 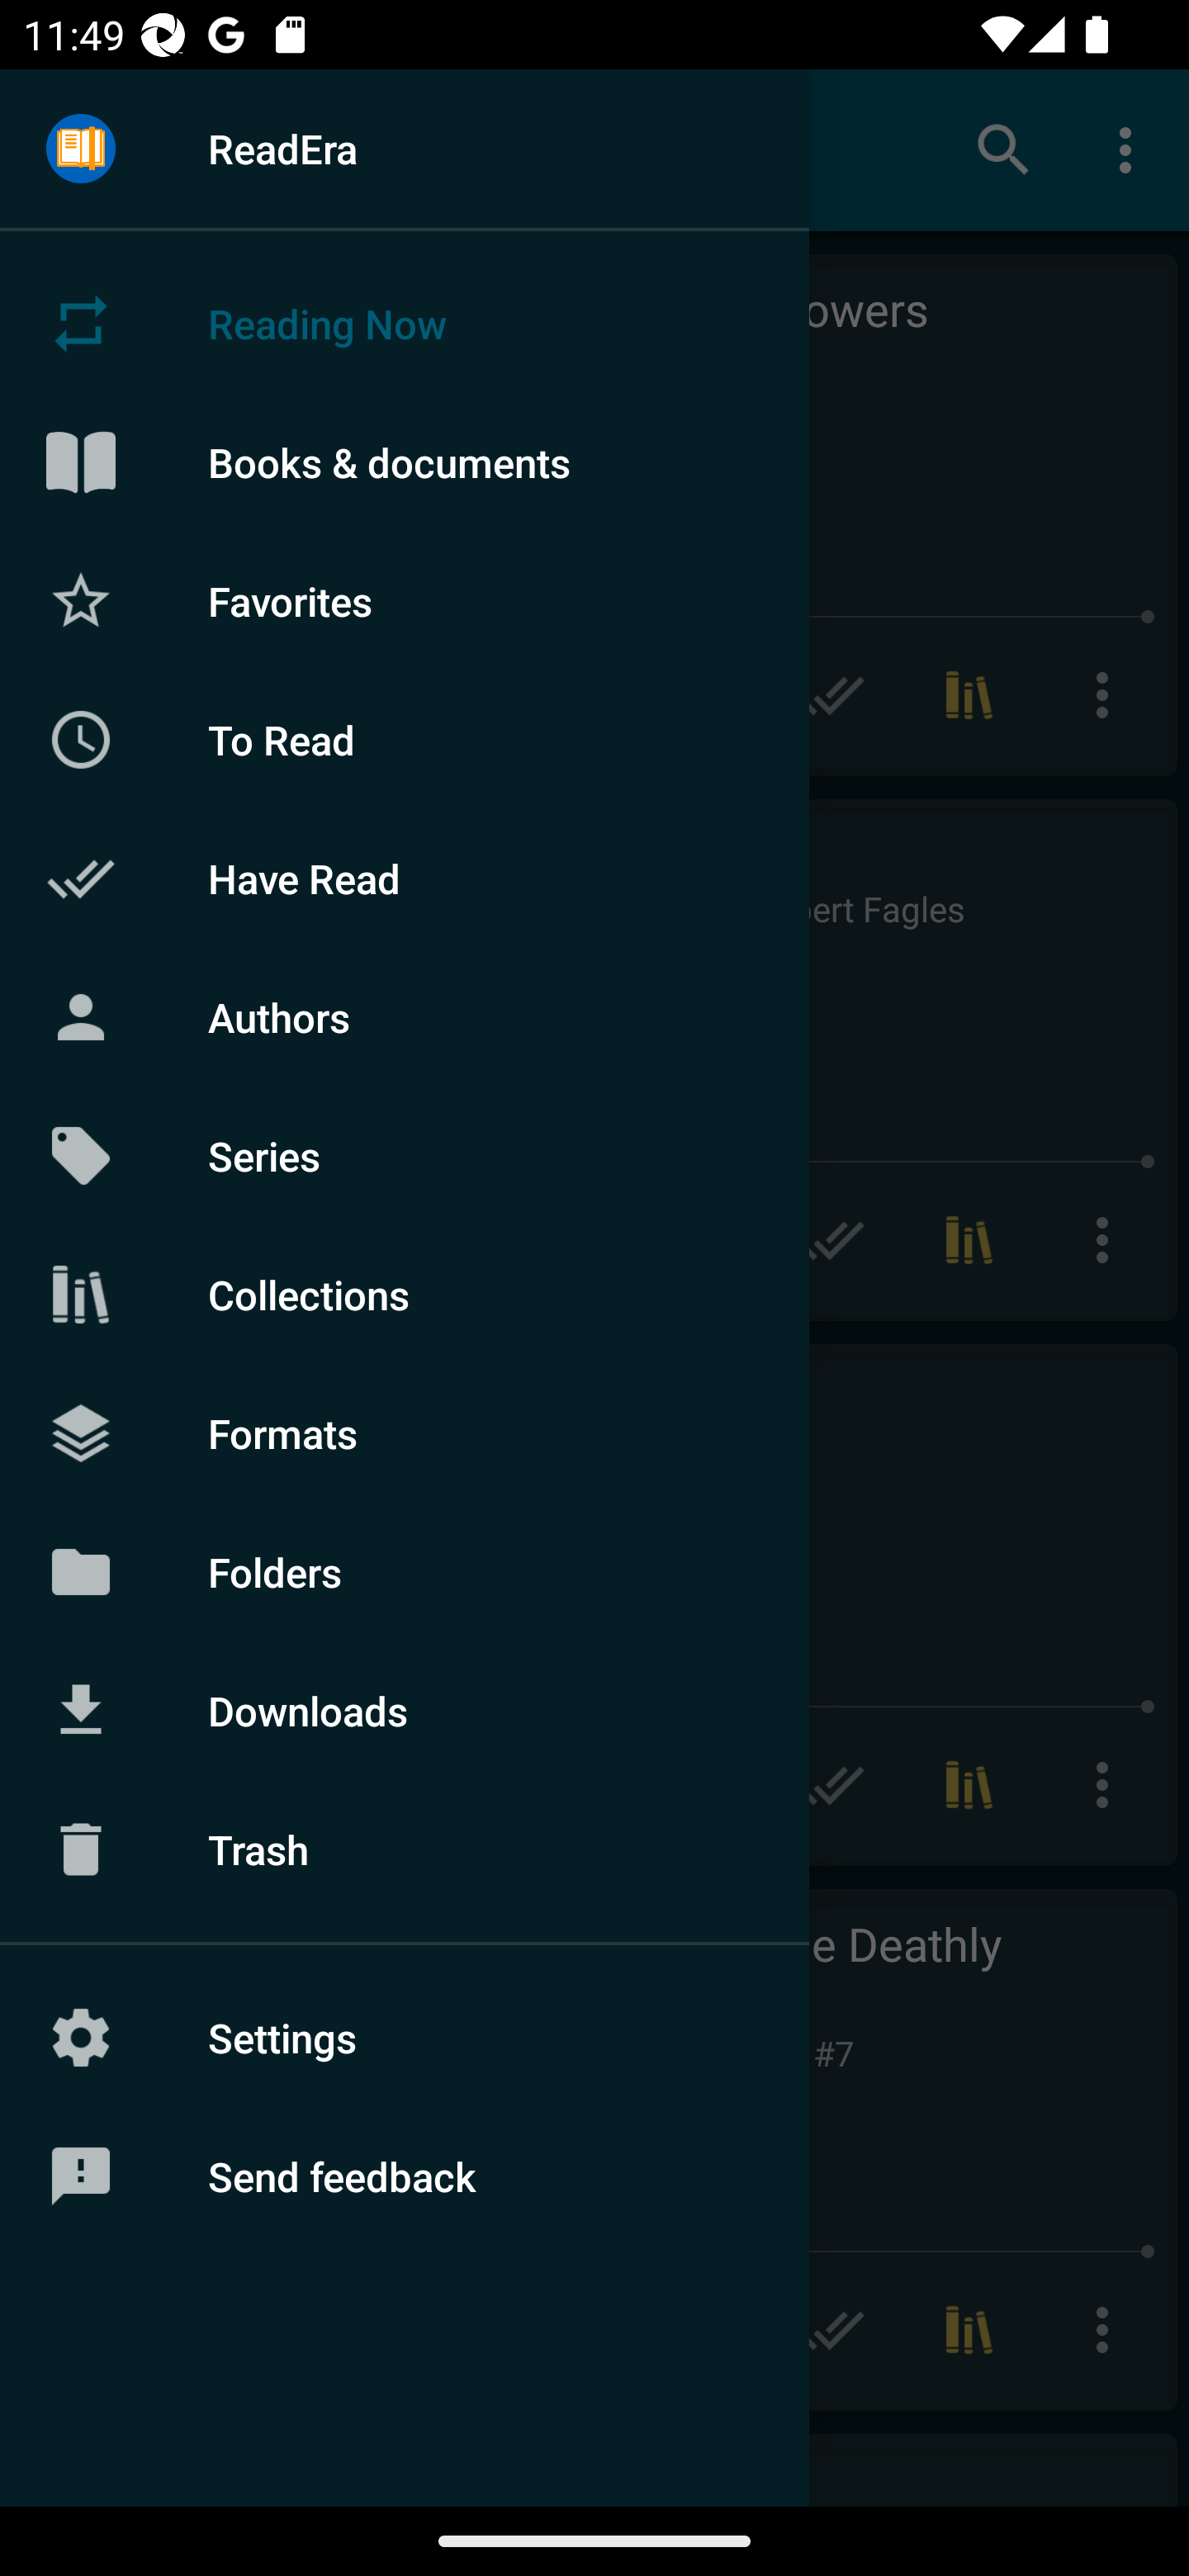 What do you see at coordinates (405, 878) in the screenshot?
I see `Have Read` at bounding box center [405, 878].